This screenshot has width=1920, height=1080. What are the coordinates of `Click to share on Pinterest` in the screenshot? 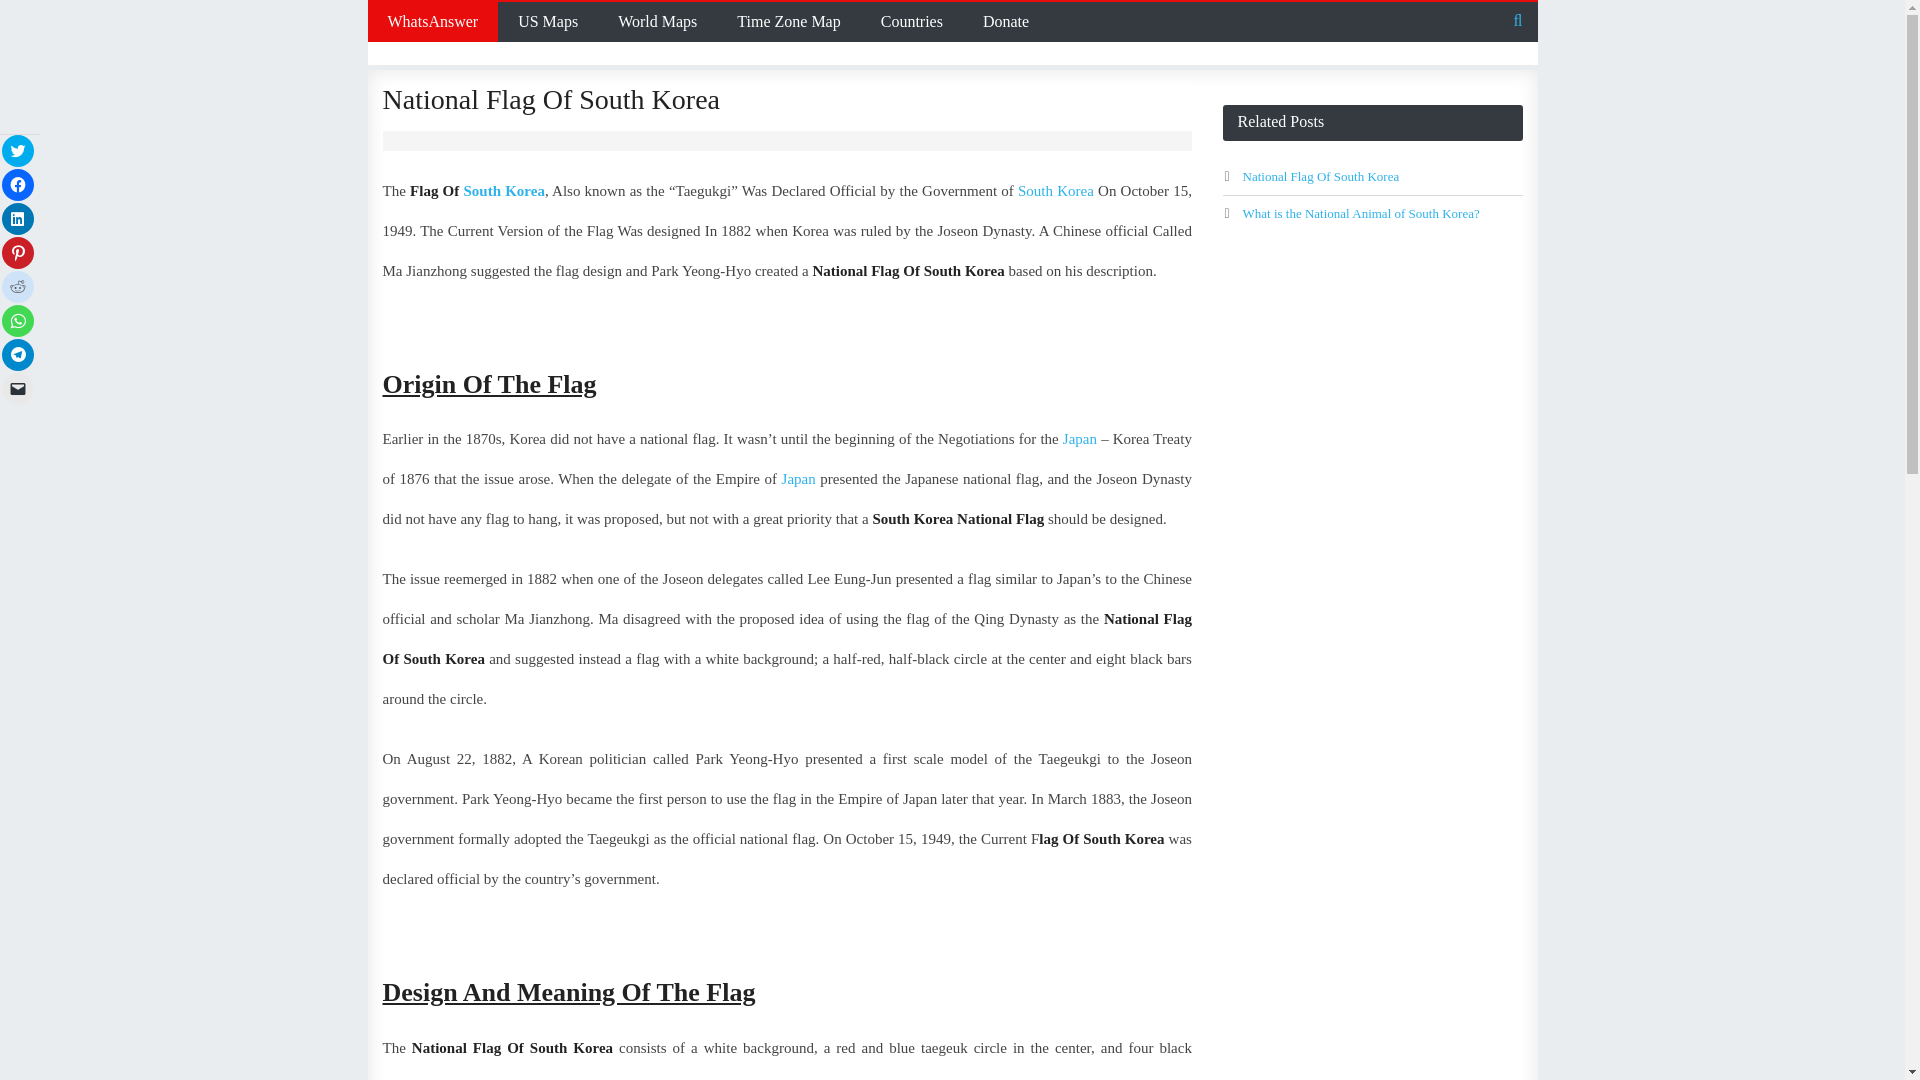 It's located at (18, 252).